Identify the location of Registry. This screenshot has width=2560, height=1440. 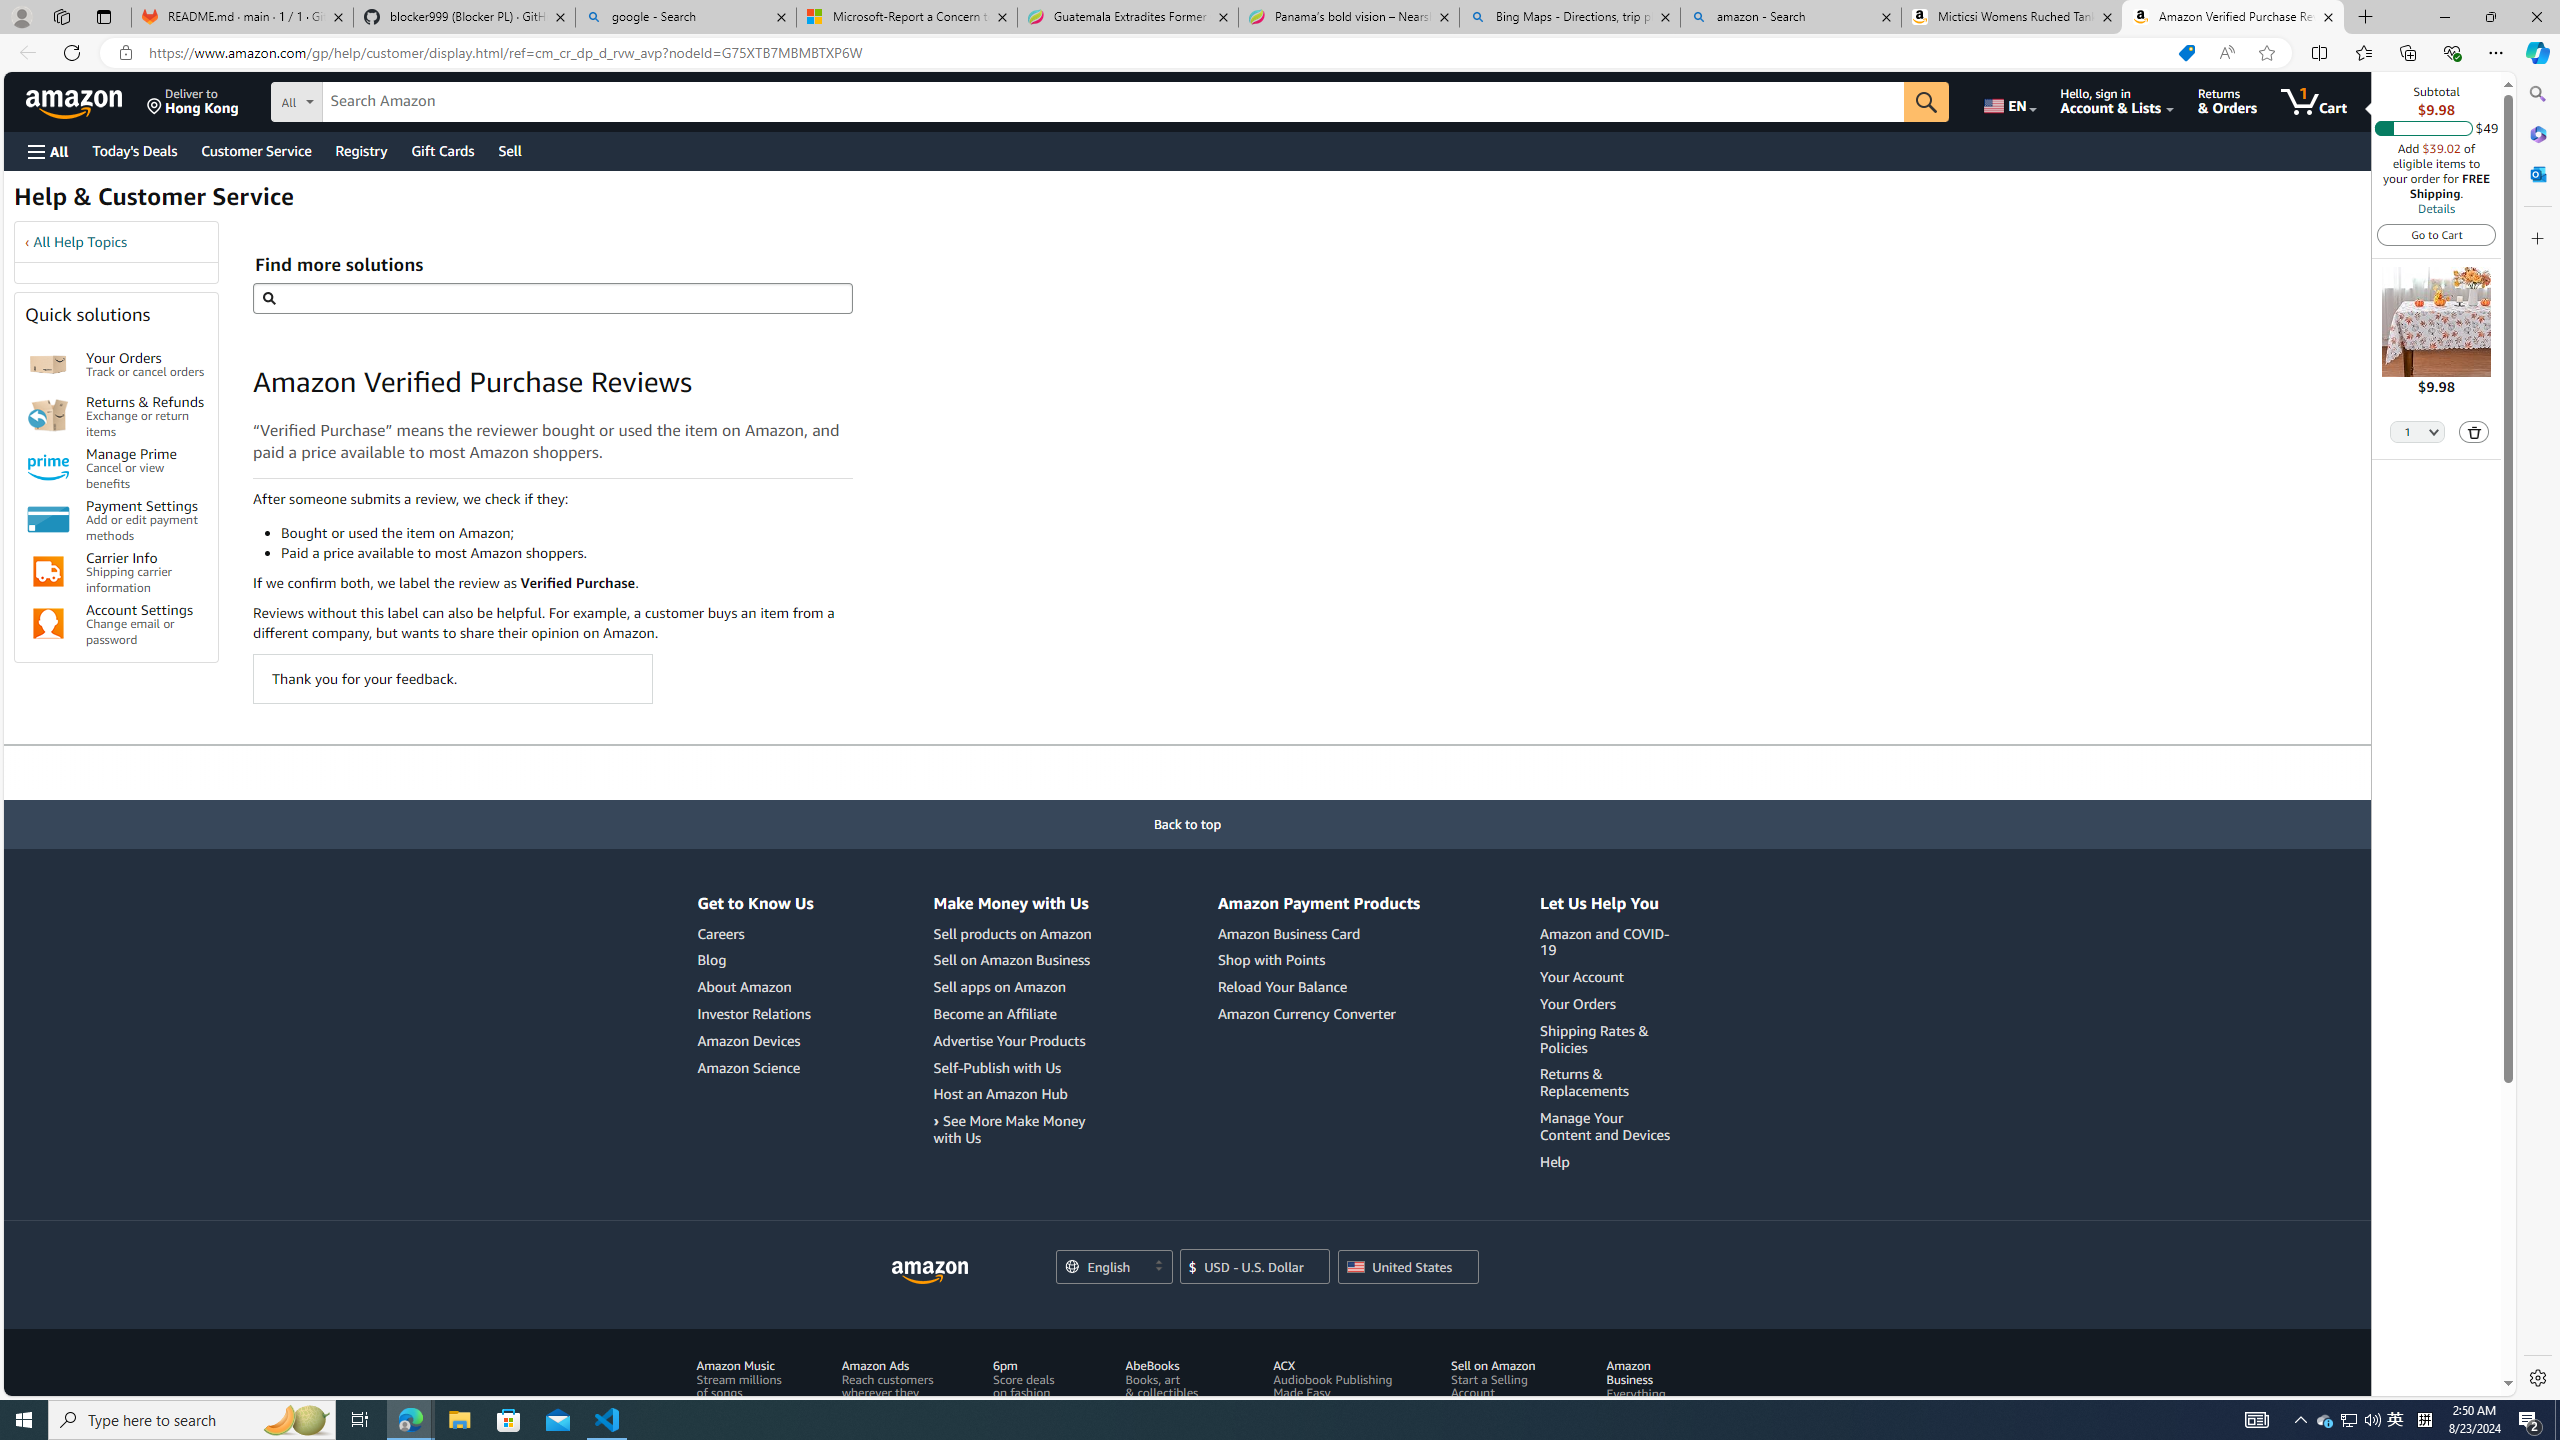
(360, 150).